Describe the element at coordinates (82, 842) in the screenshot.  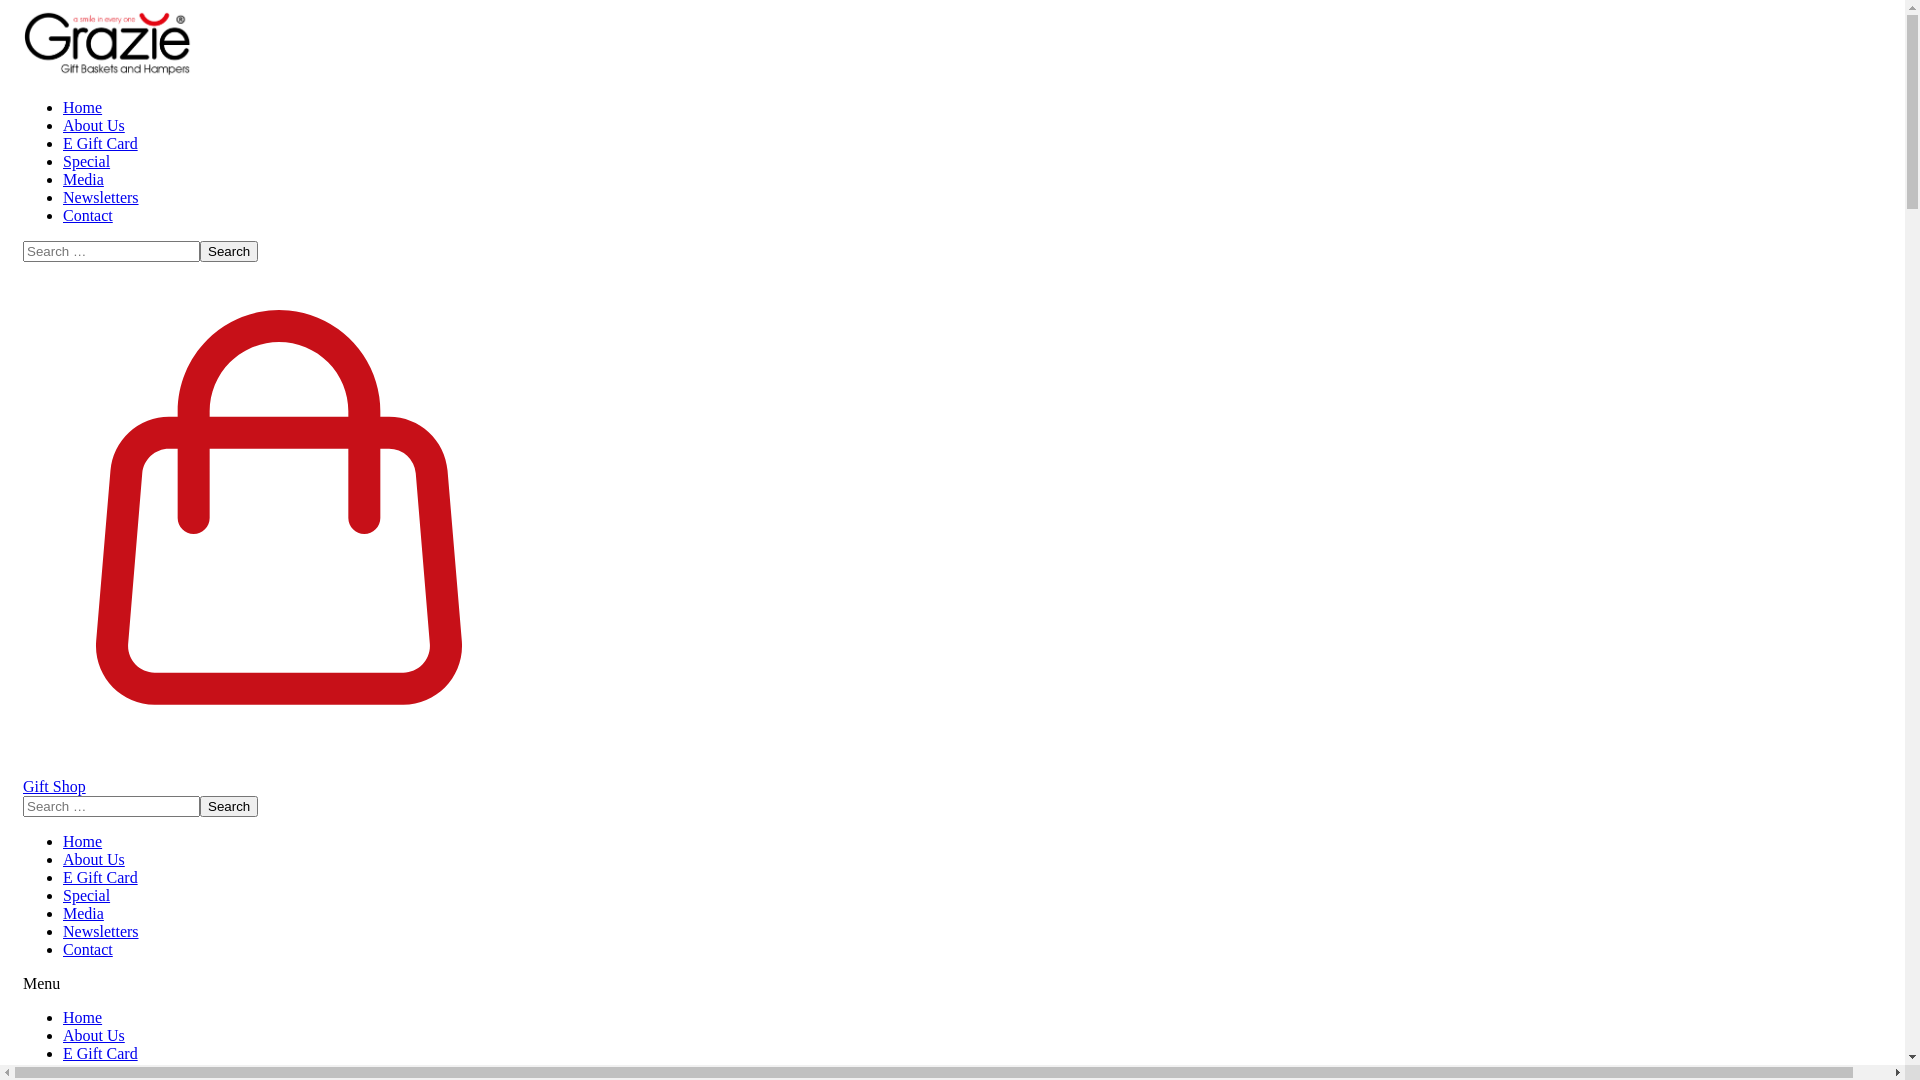
I see `Home` at that location.